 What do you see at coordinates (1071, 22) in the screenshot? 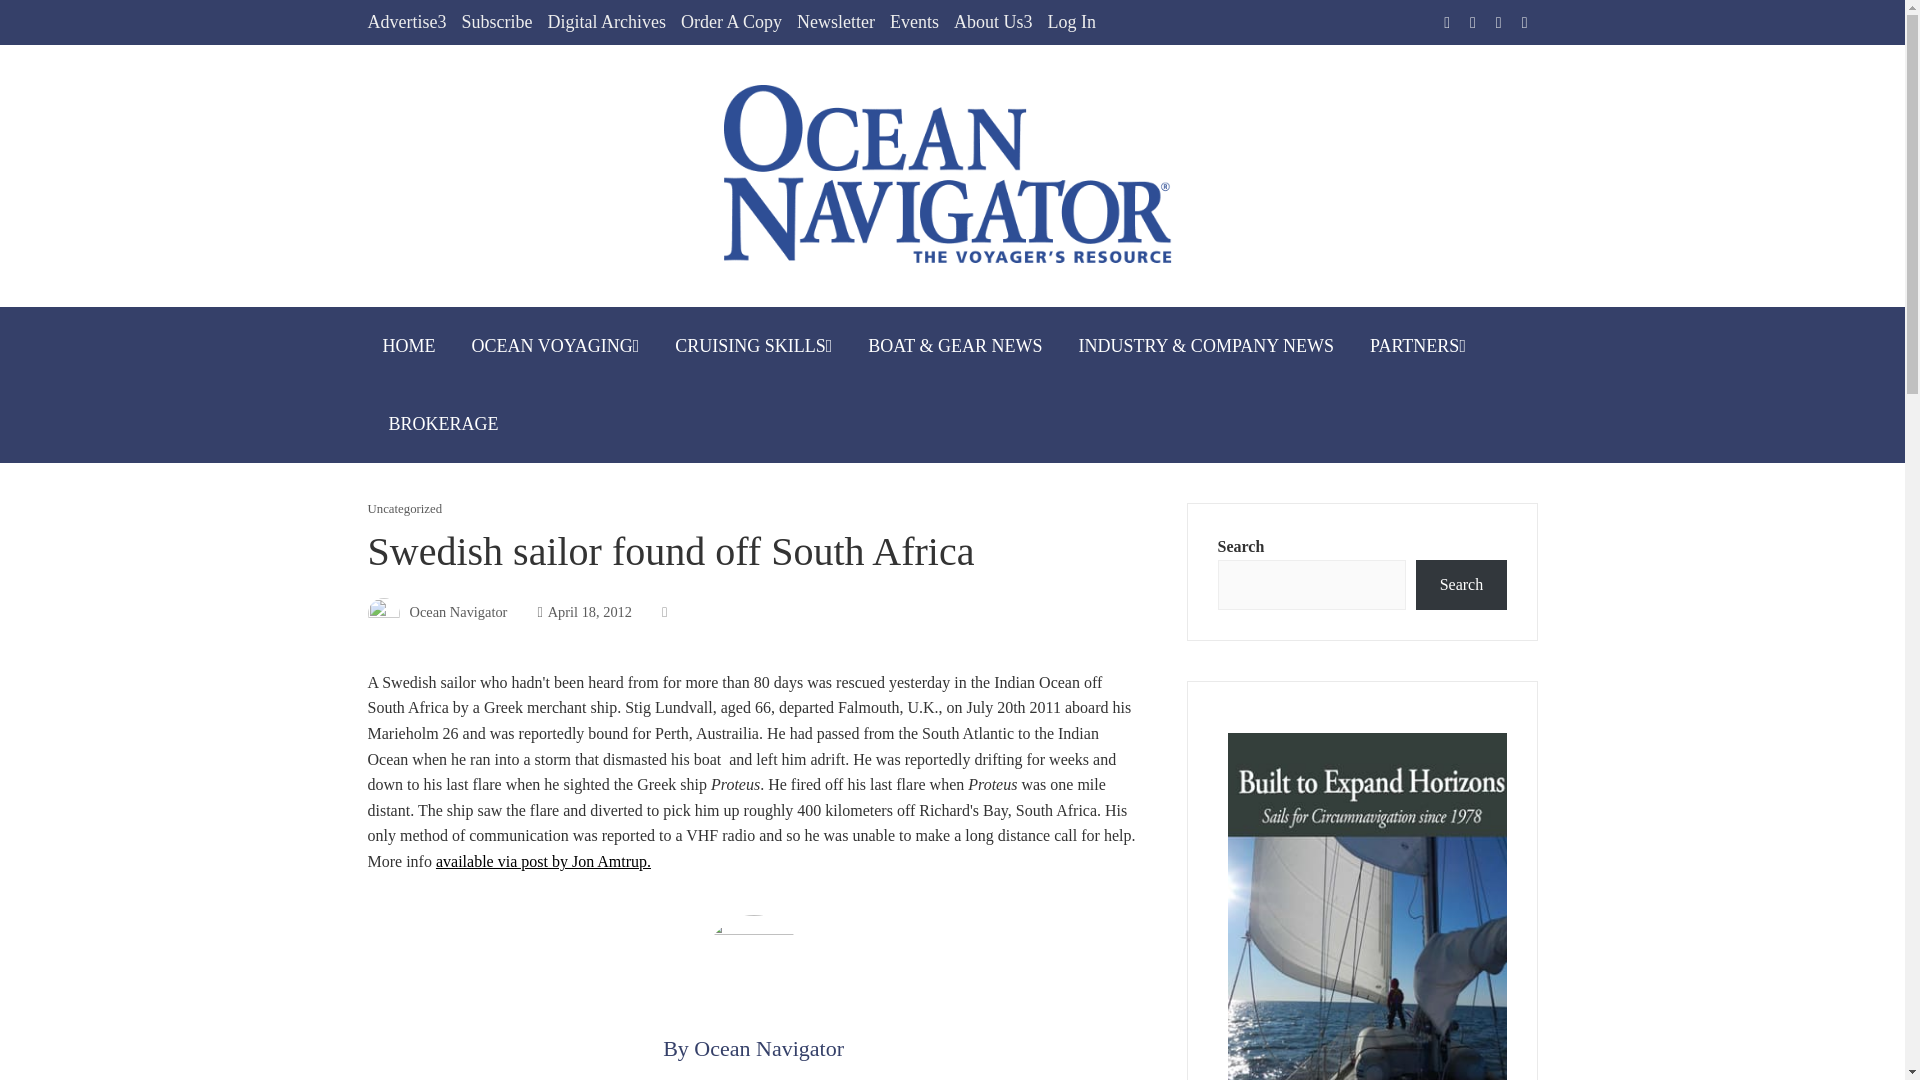
I see `Log In` at bounding box center [1071, 22].